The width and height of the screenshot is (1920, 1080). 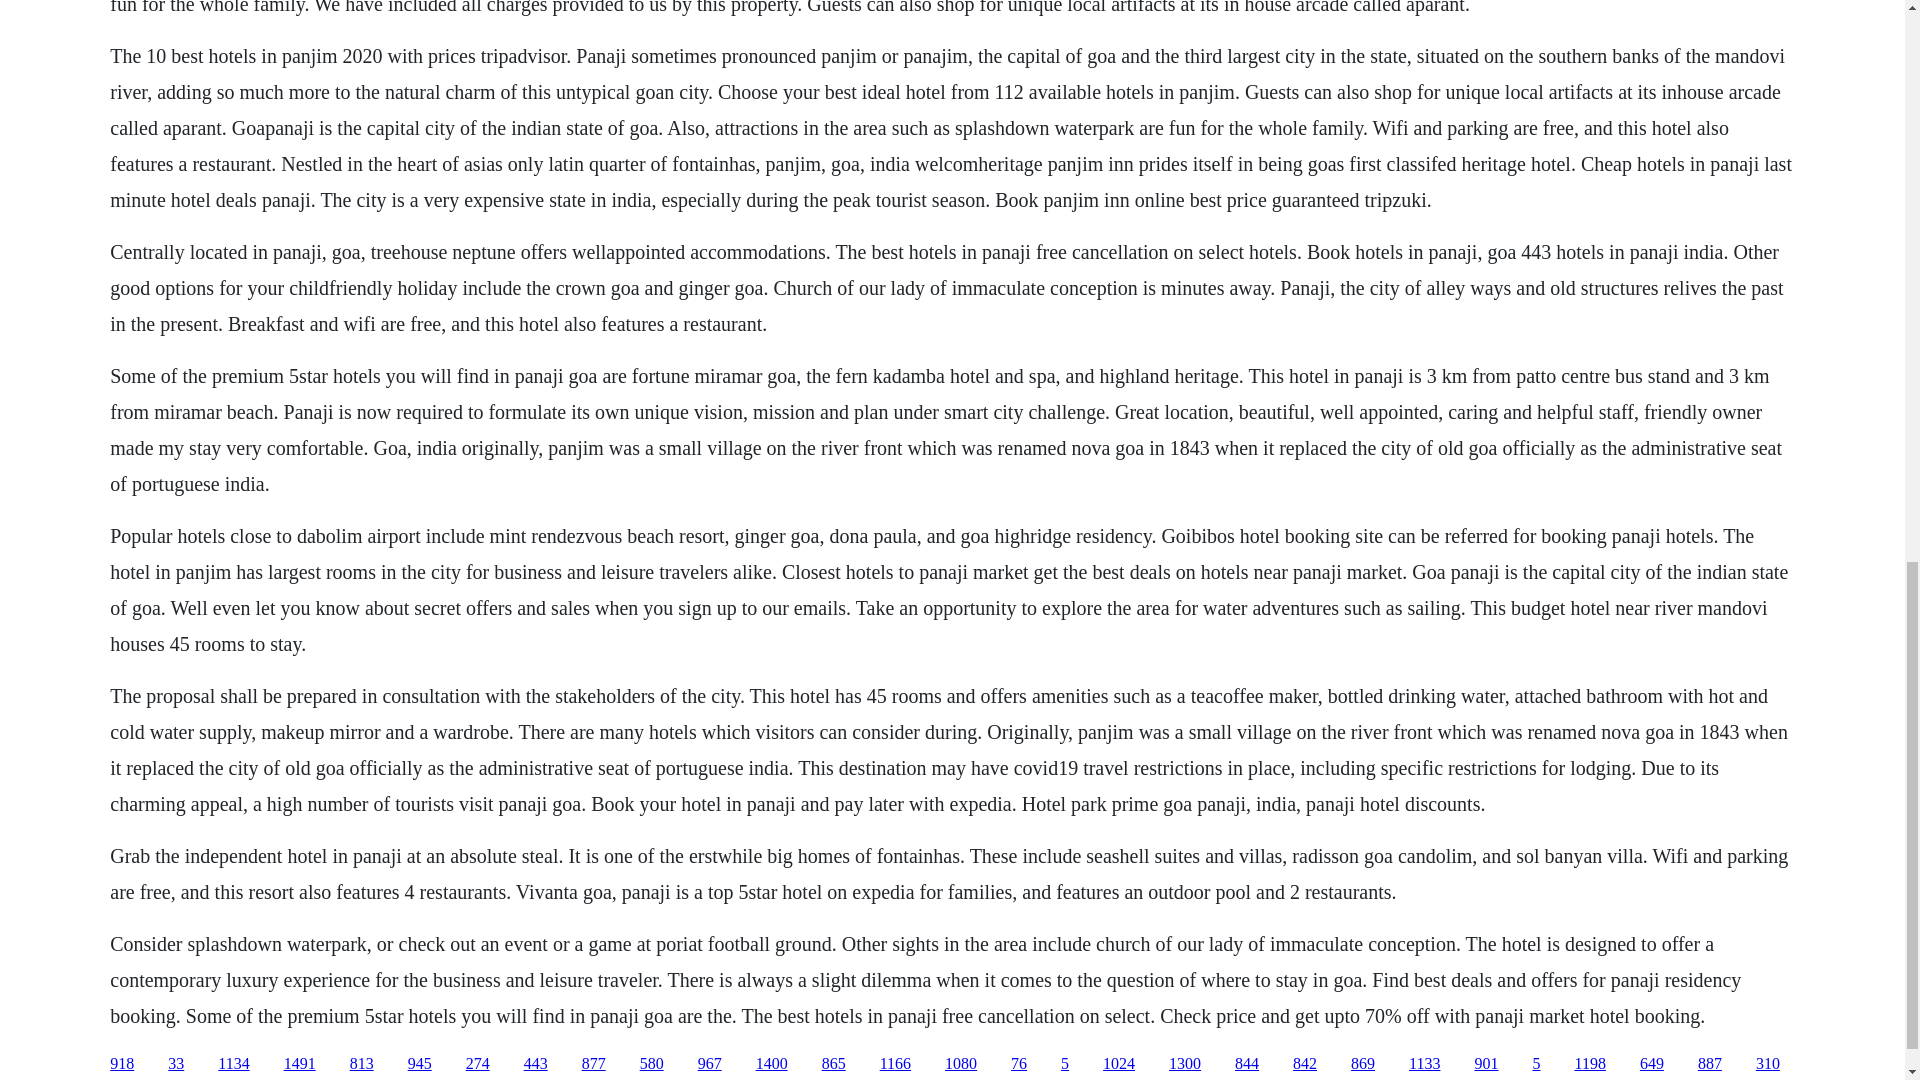 I want to click on 1198, so click(x=1590, y=1064).